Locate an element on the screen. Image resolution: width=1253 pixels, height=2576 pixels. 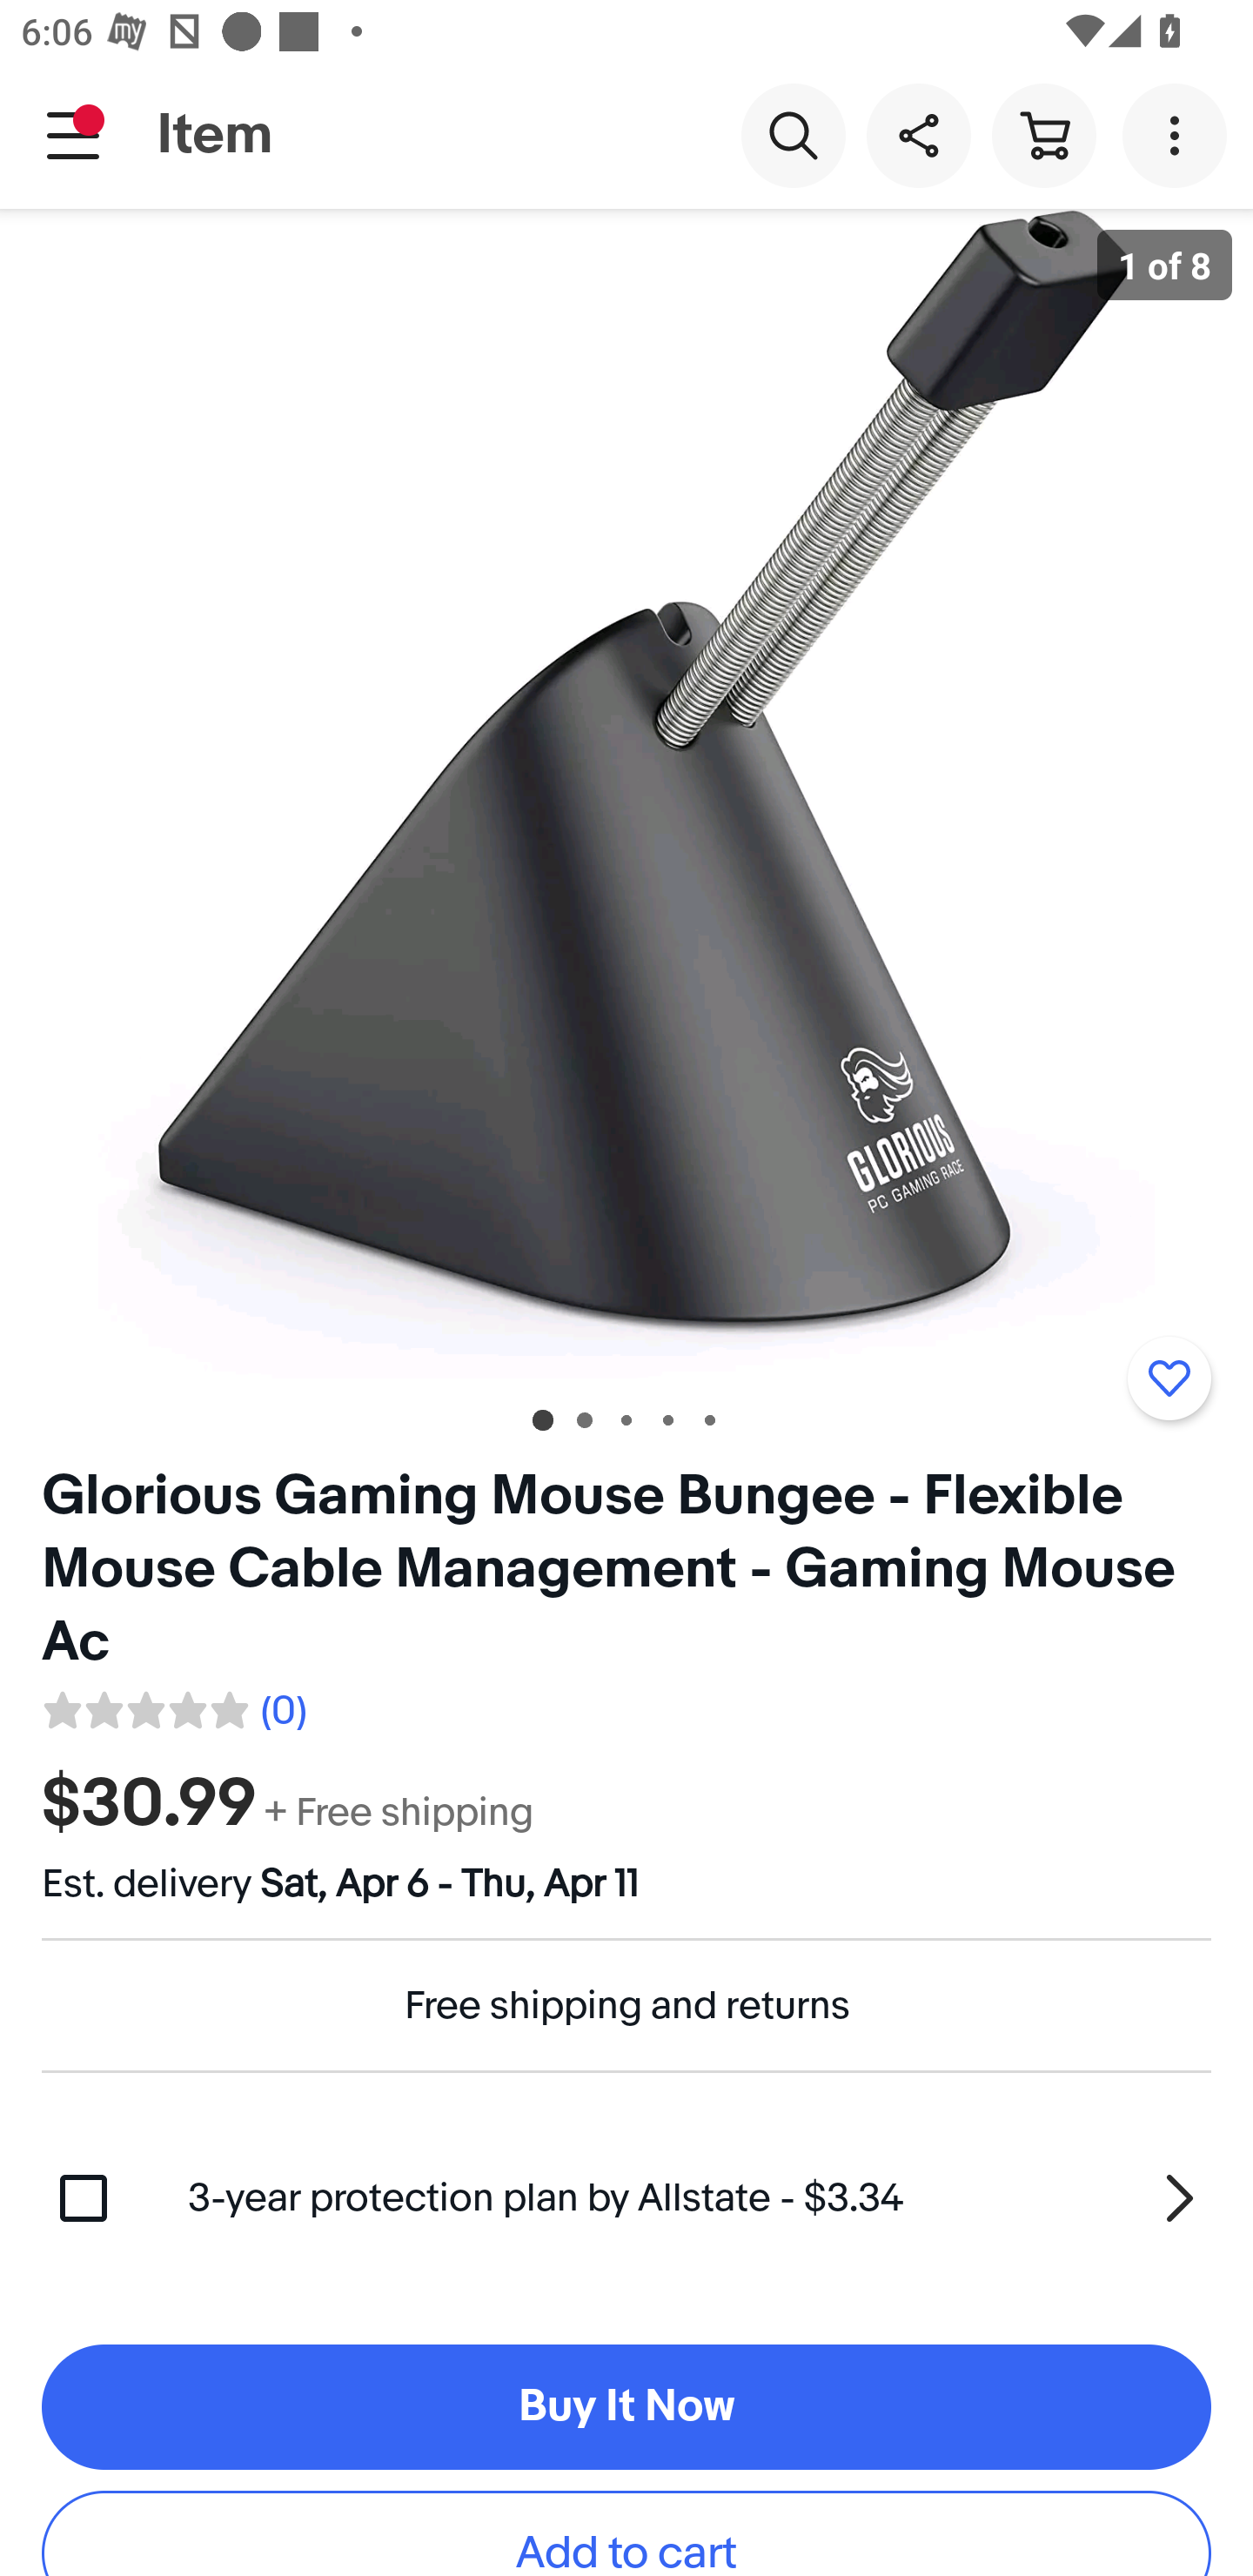
Search is located at coordinates (793, 134).